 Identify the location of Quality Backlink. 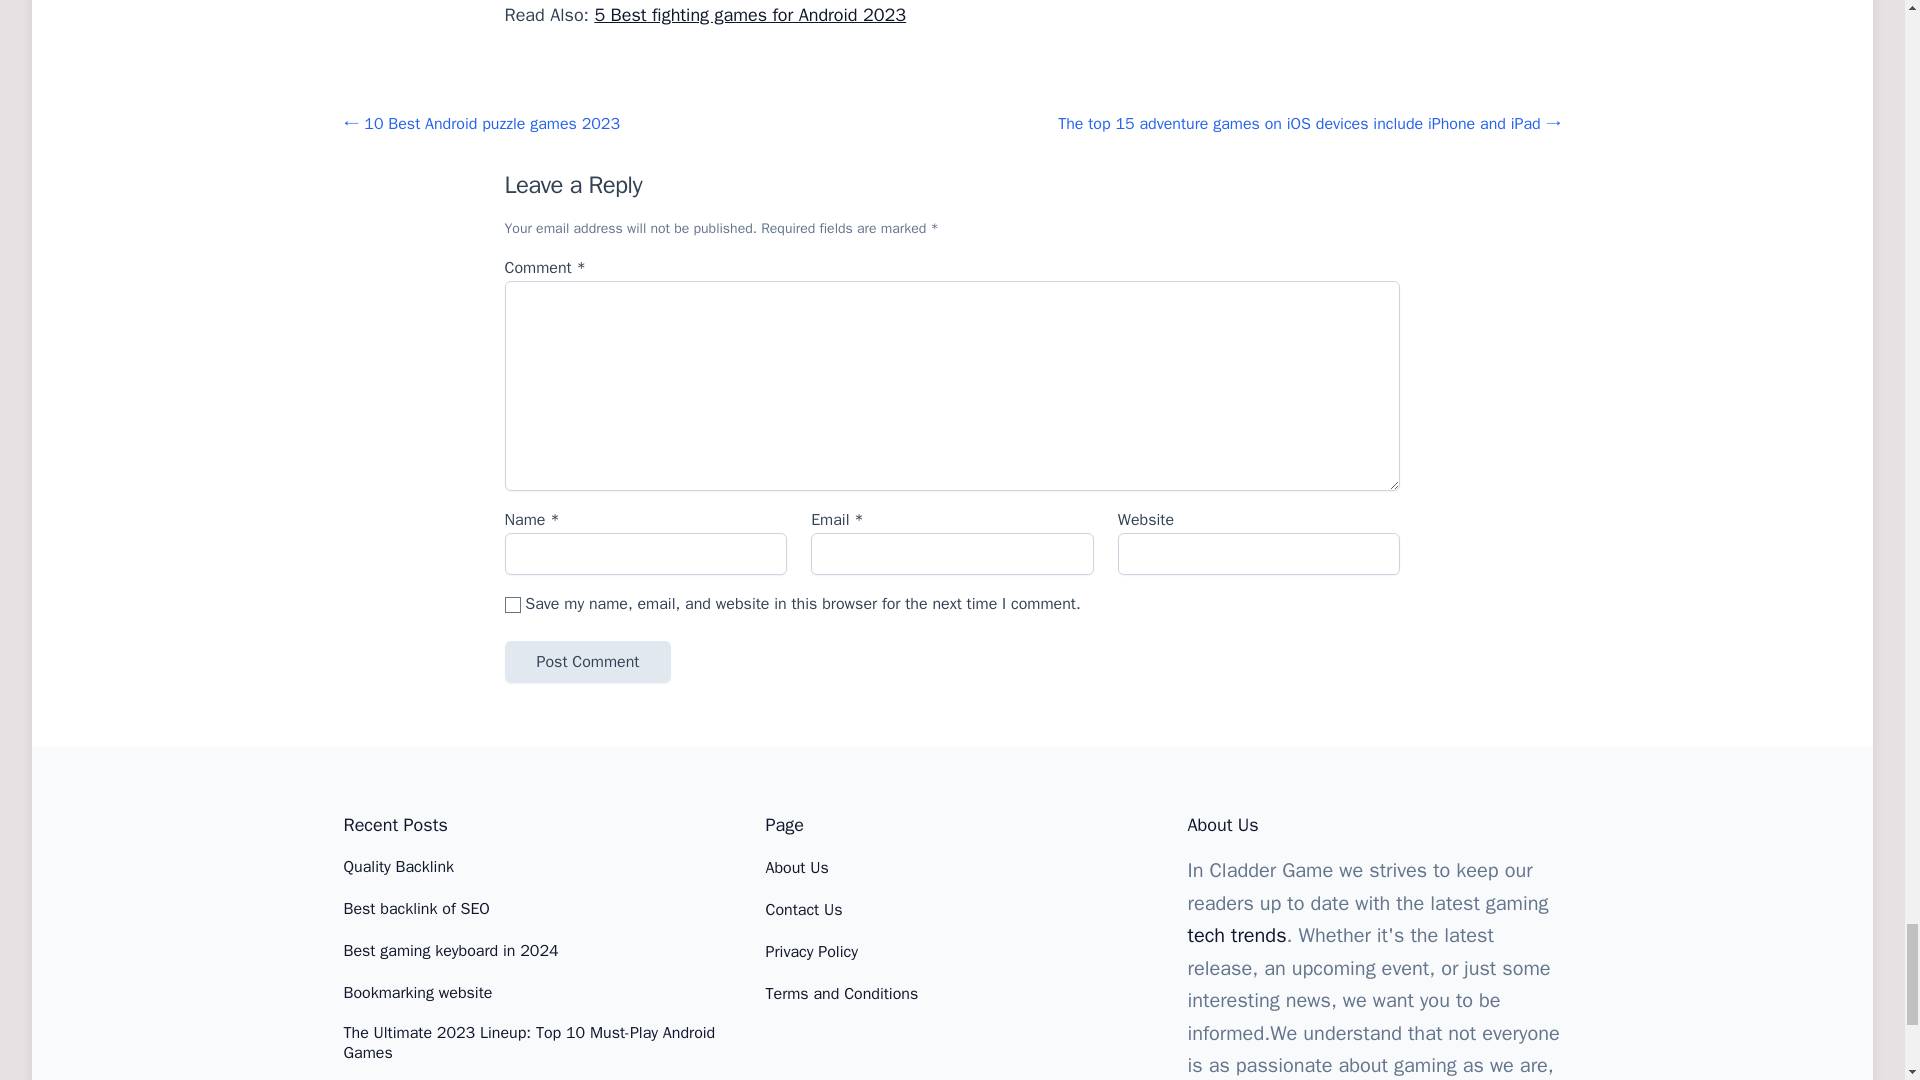
(399, 866).